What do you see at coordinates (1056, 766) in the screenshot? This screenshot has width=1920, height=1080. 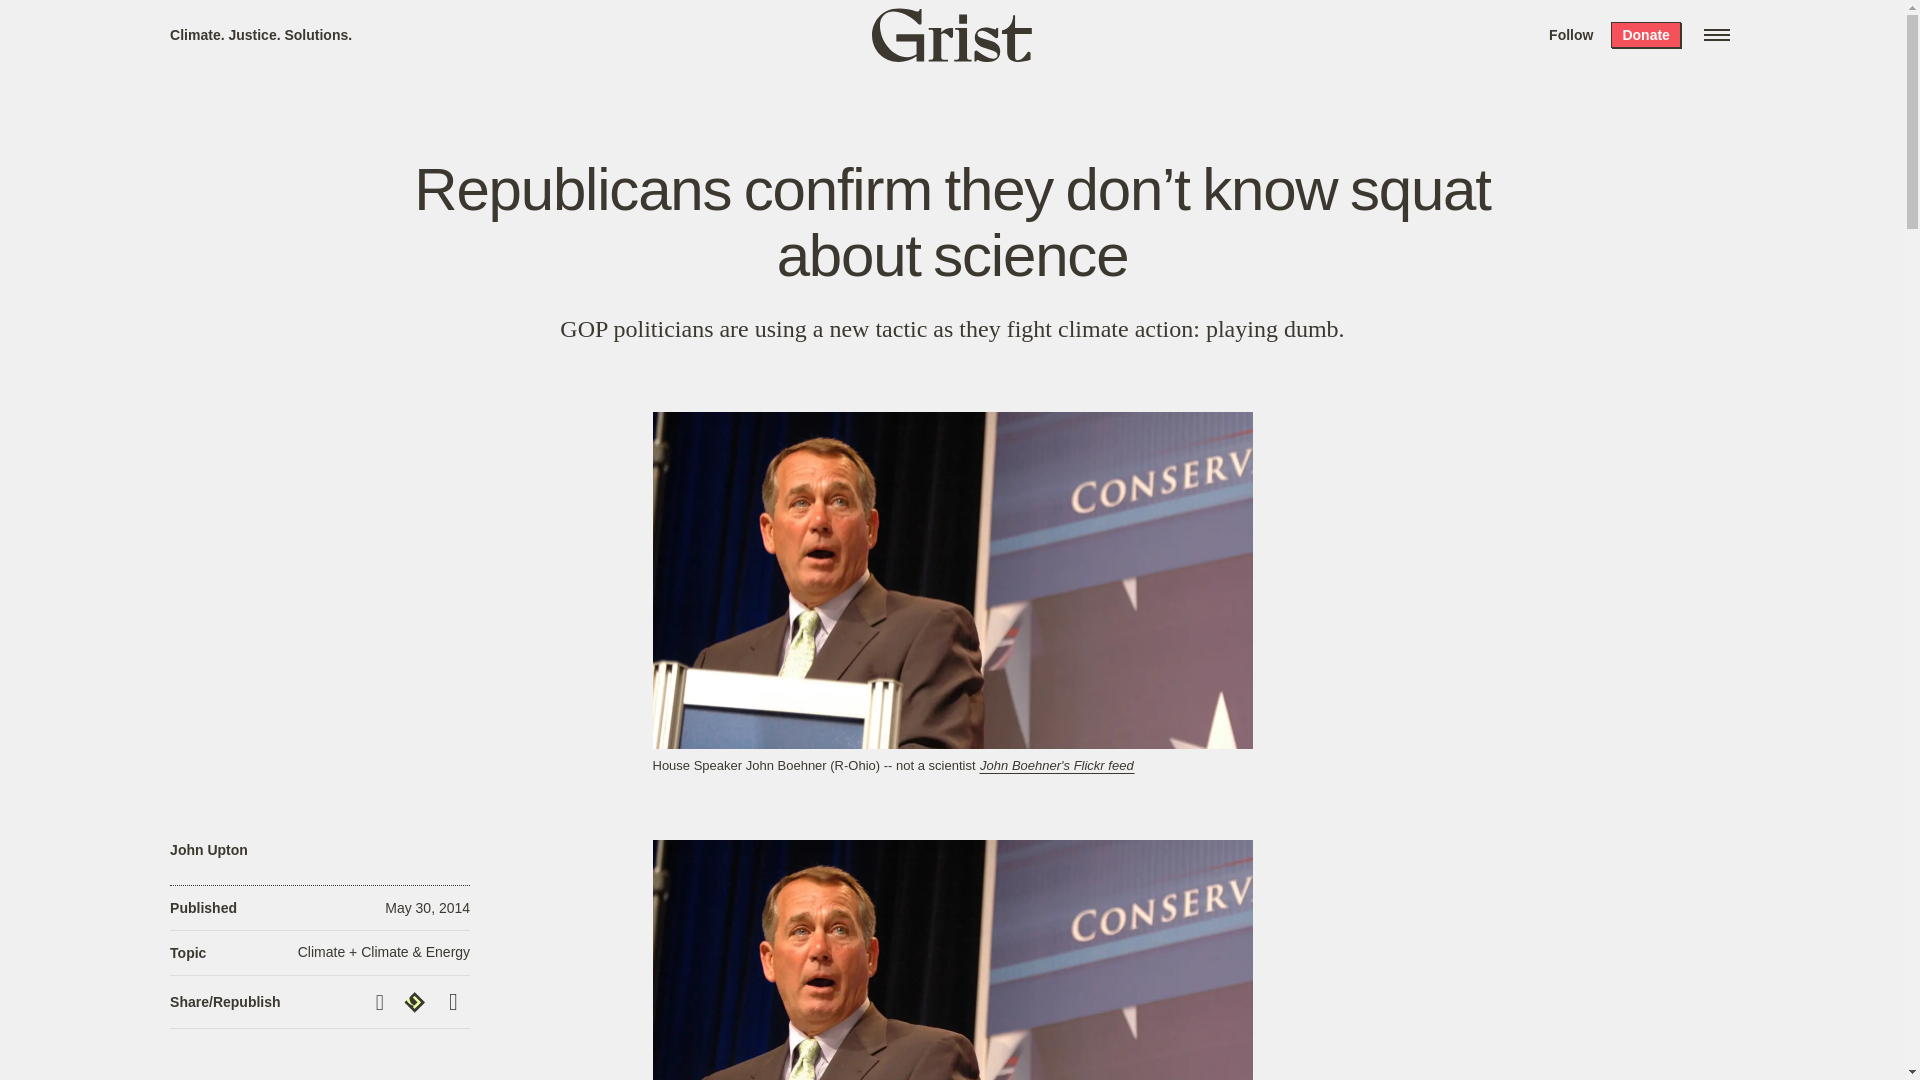 I see `John Boehner's Flickr feed` at bounding box center [1056, 766].